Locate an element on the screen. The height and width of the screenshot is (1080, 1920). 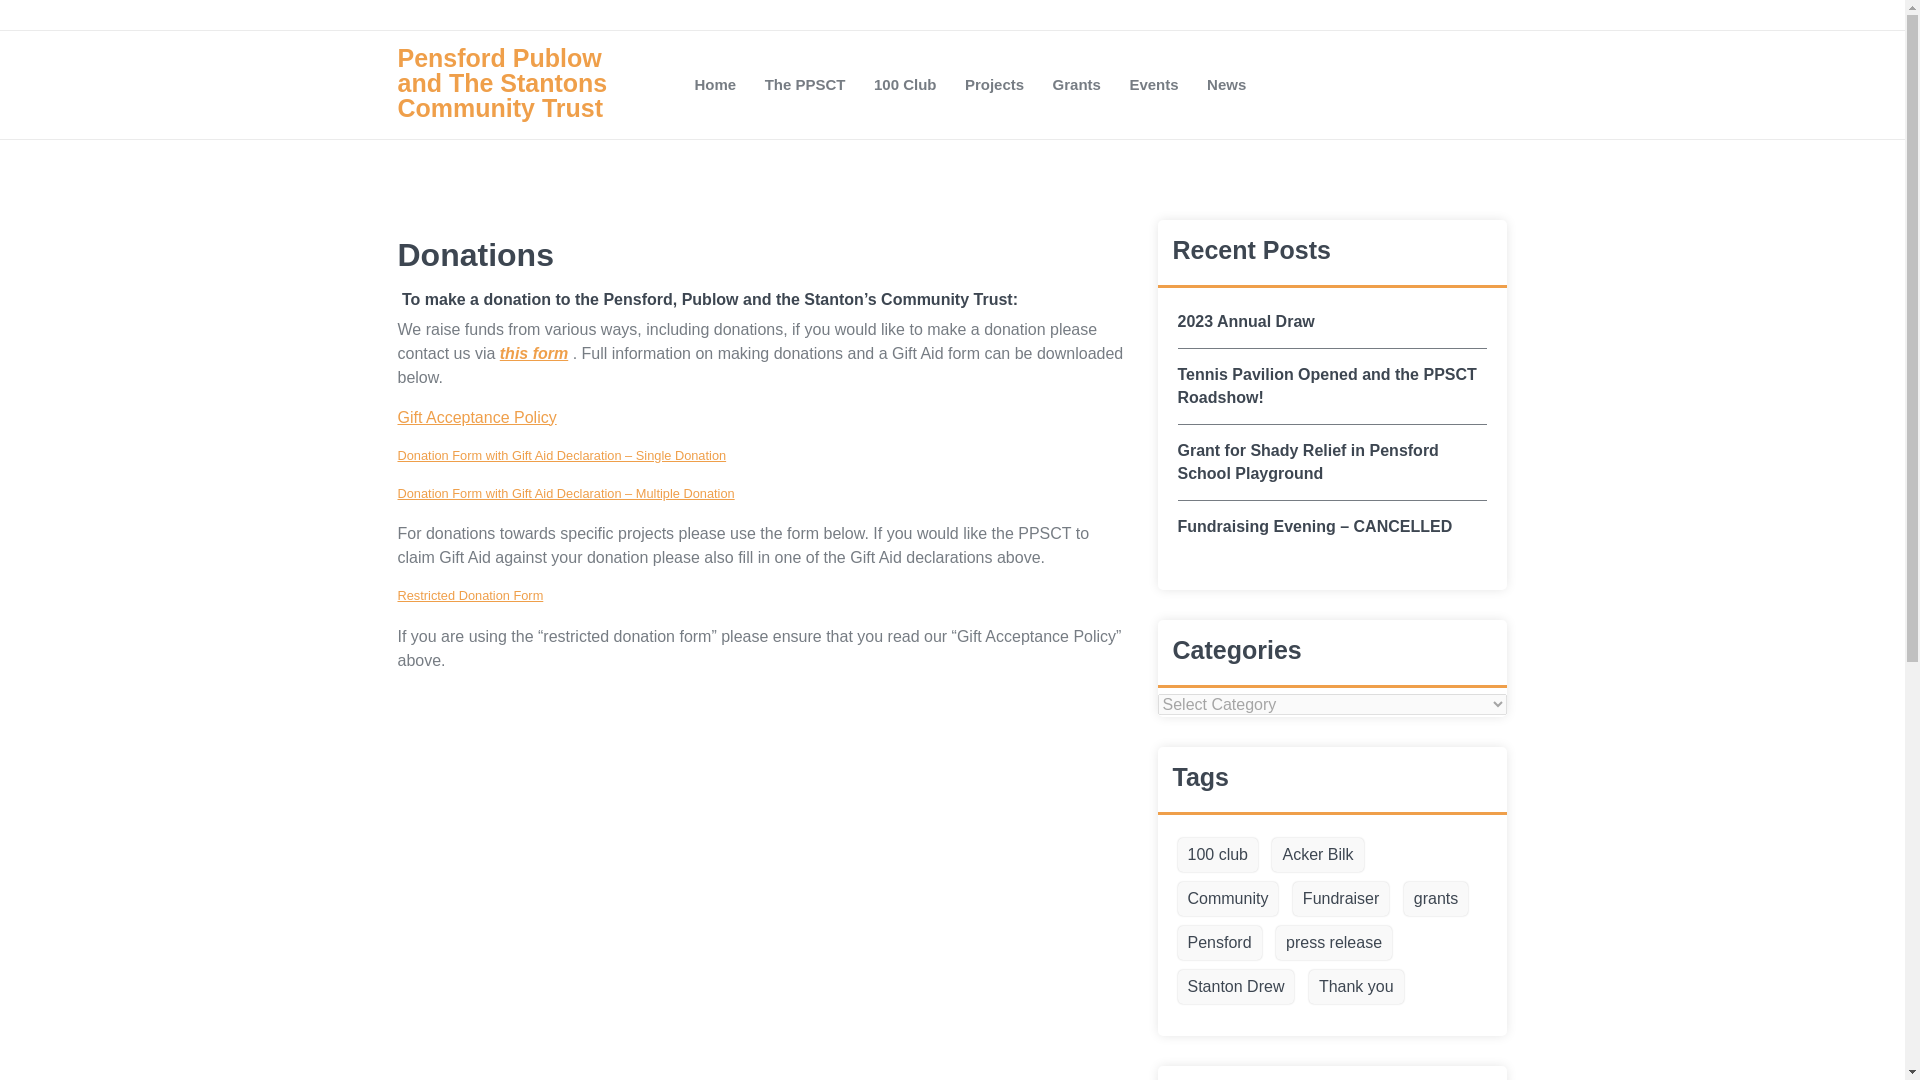
The PPSCT is located at coordinates (805, 85).